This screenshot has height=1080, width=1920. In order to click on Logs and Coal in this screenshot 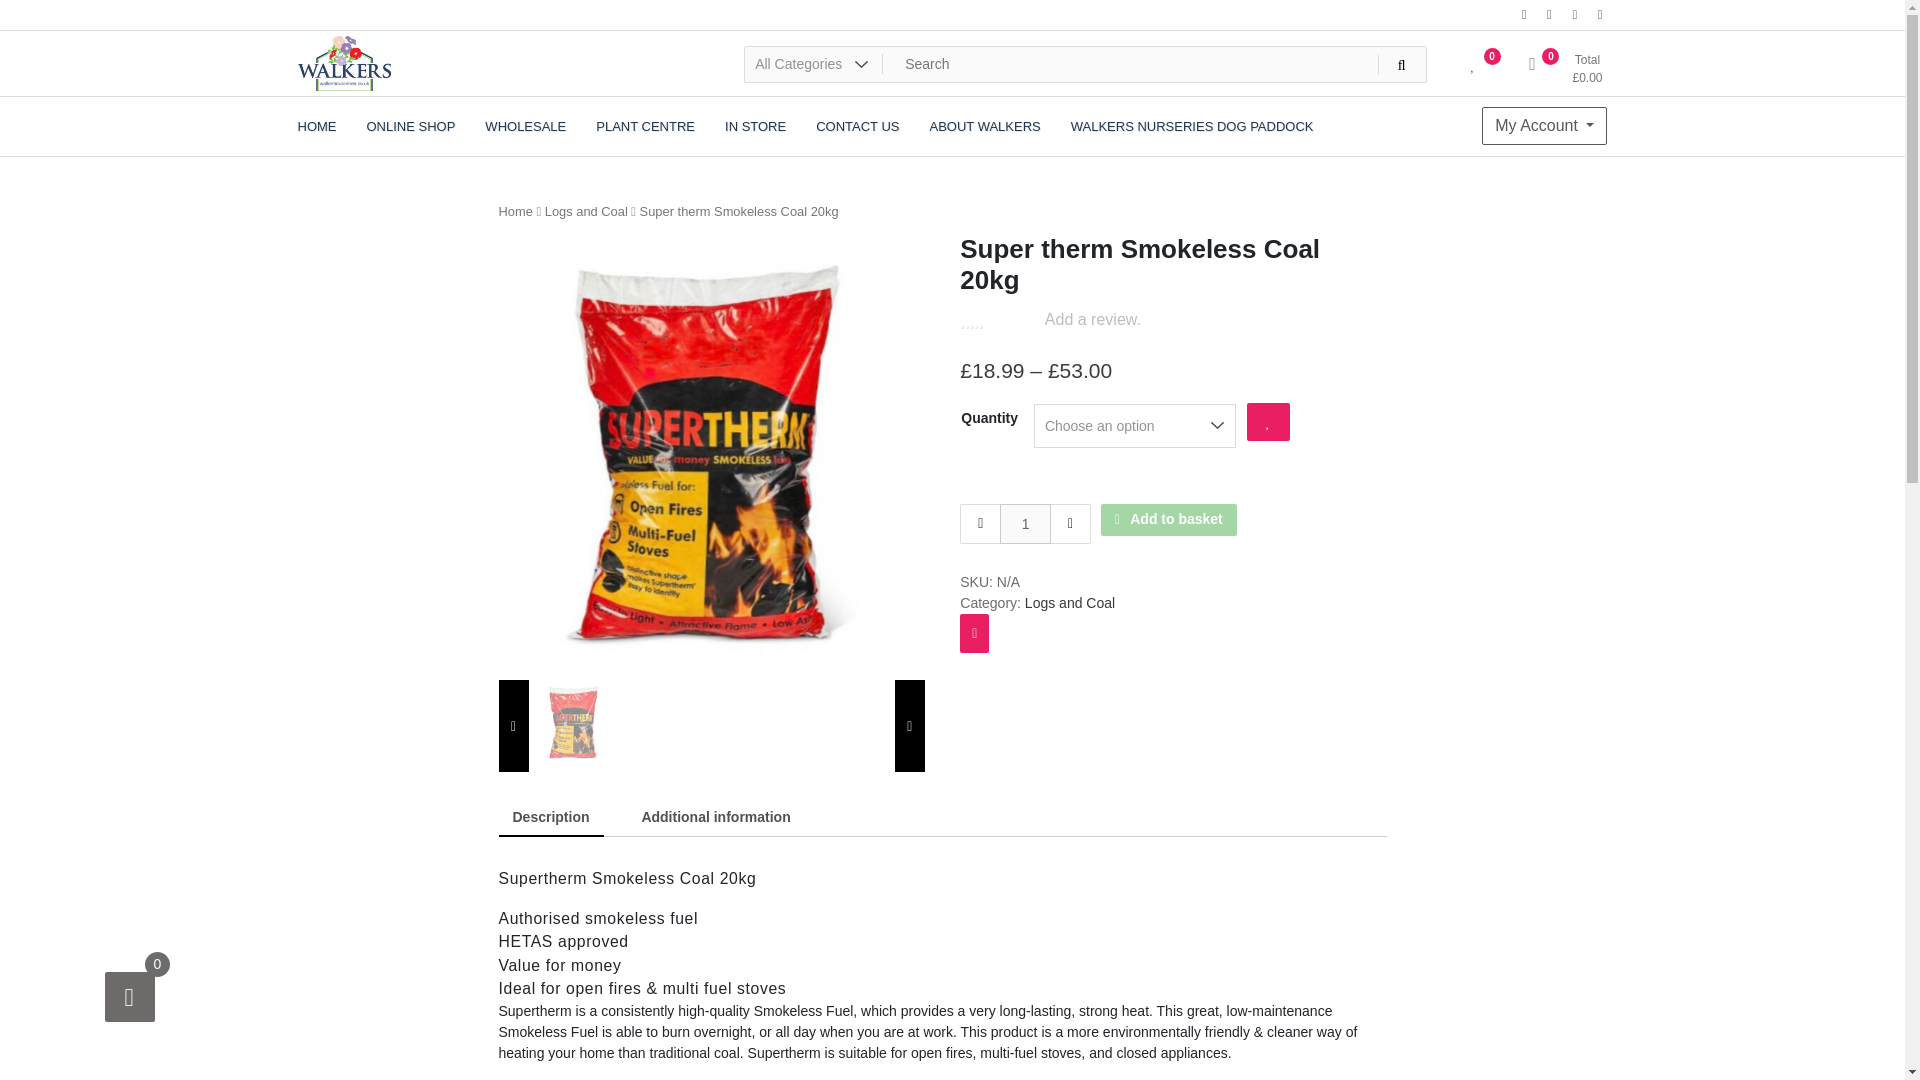, I will do `click(1070, 603)`.